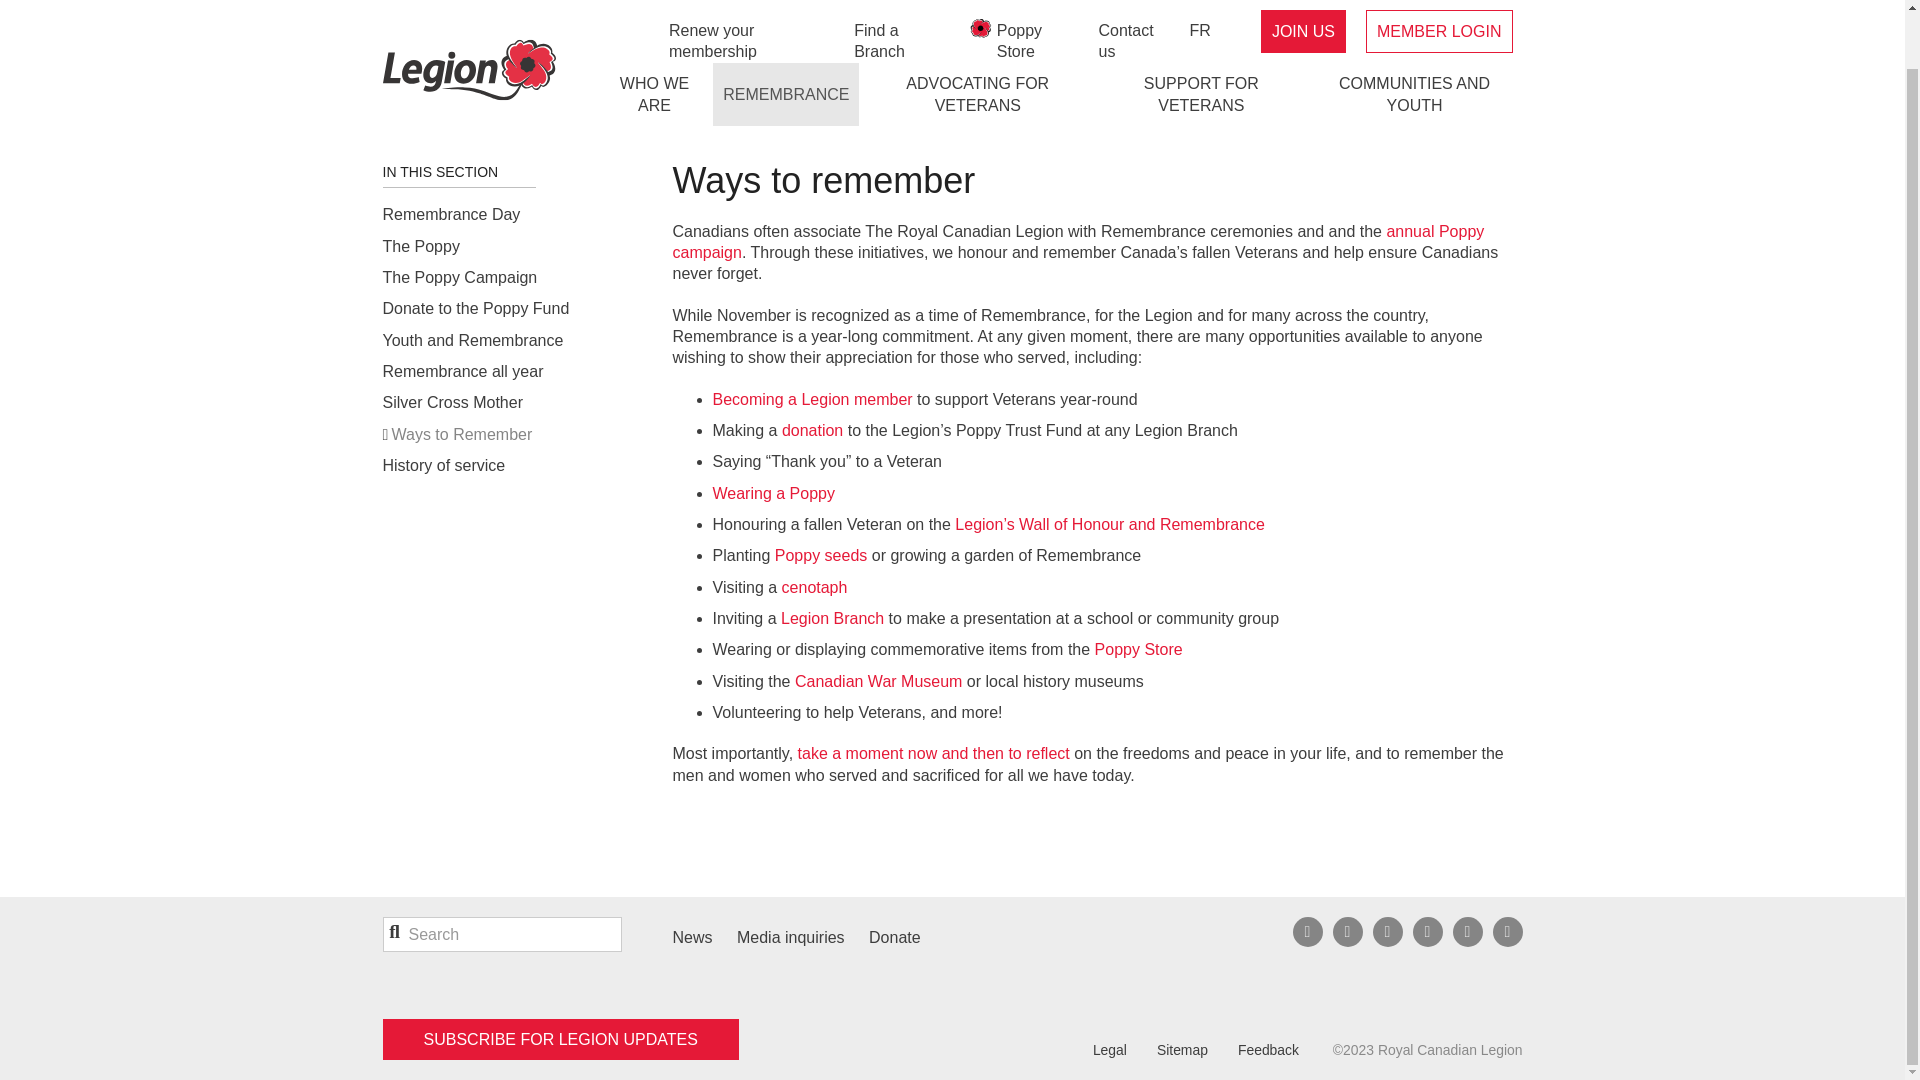 The width and height of the screenshot is (1920, 1080). I want to click on Poppy Store, so click(1038, 2).